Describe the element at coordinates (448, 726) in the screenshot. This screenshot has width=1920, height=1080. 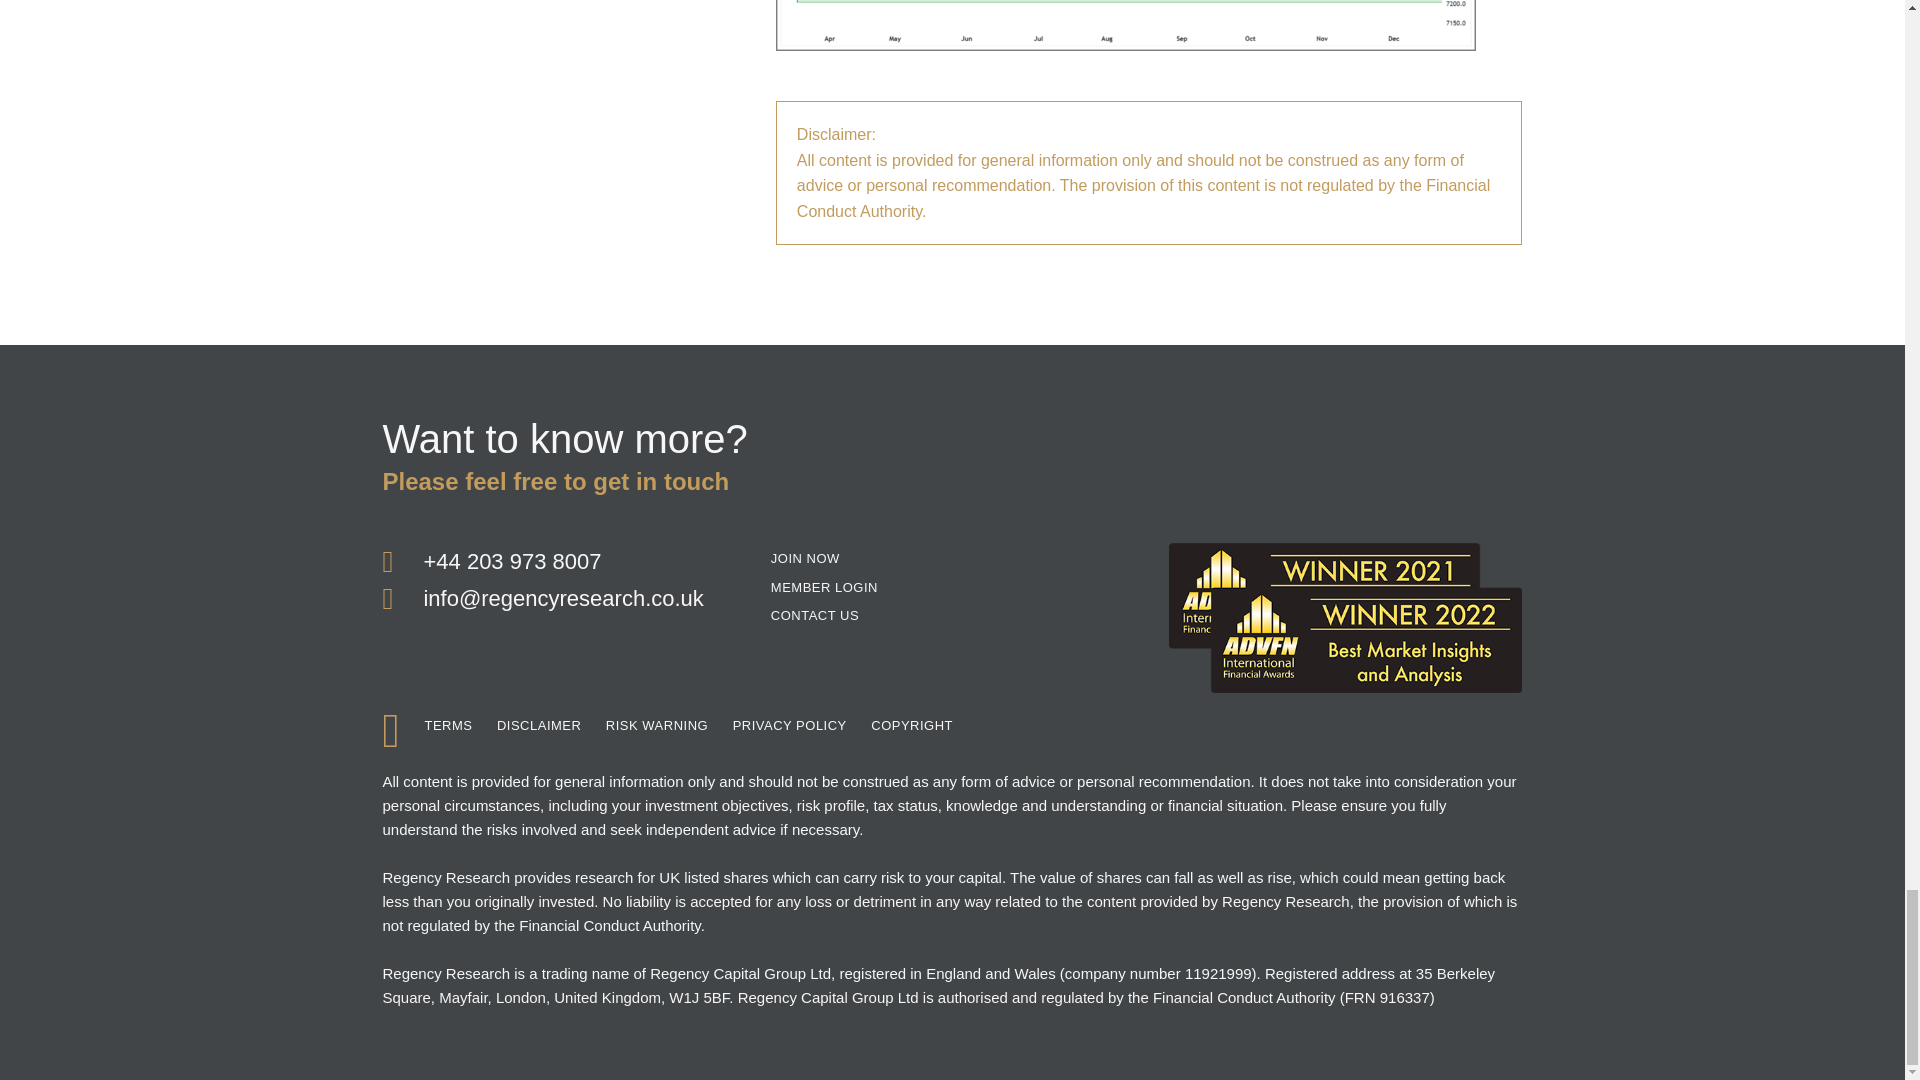
I see `TERMS` at that location.